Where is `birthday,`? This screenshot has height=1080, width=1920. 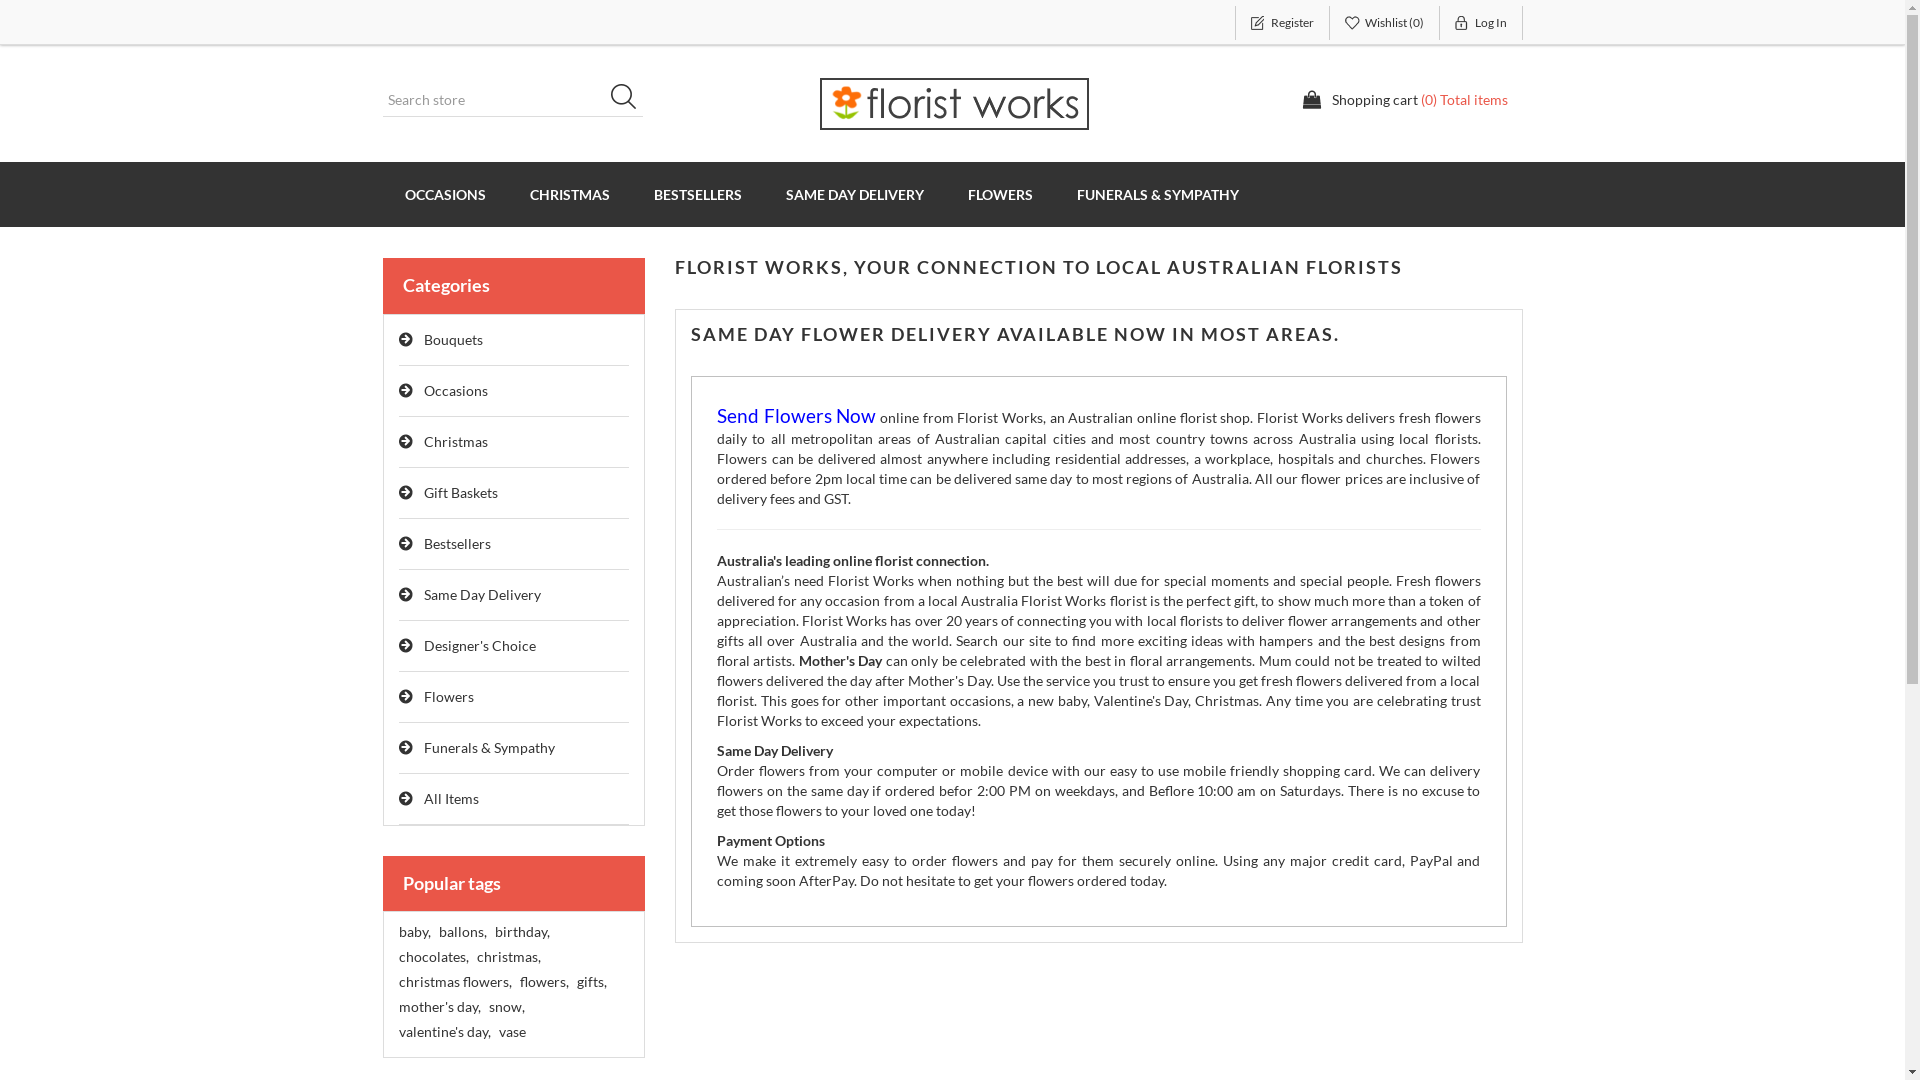 birthday, is located at coordinates (521, 932).